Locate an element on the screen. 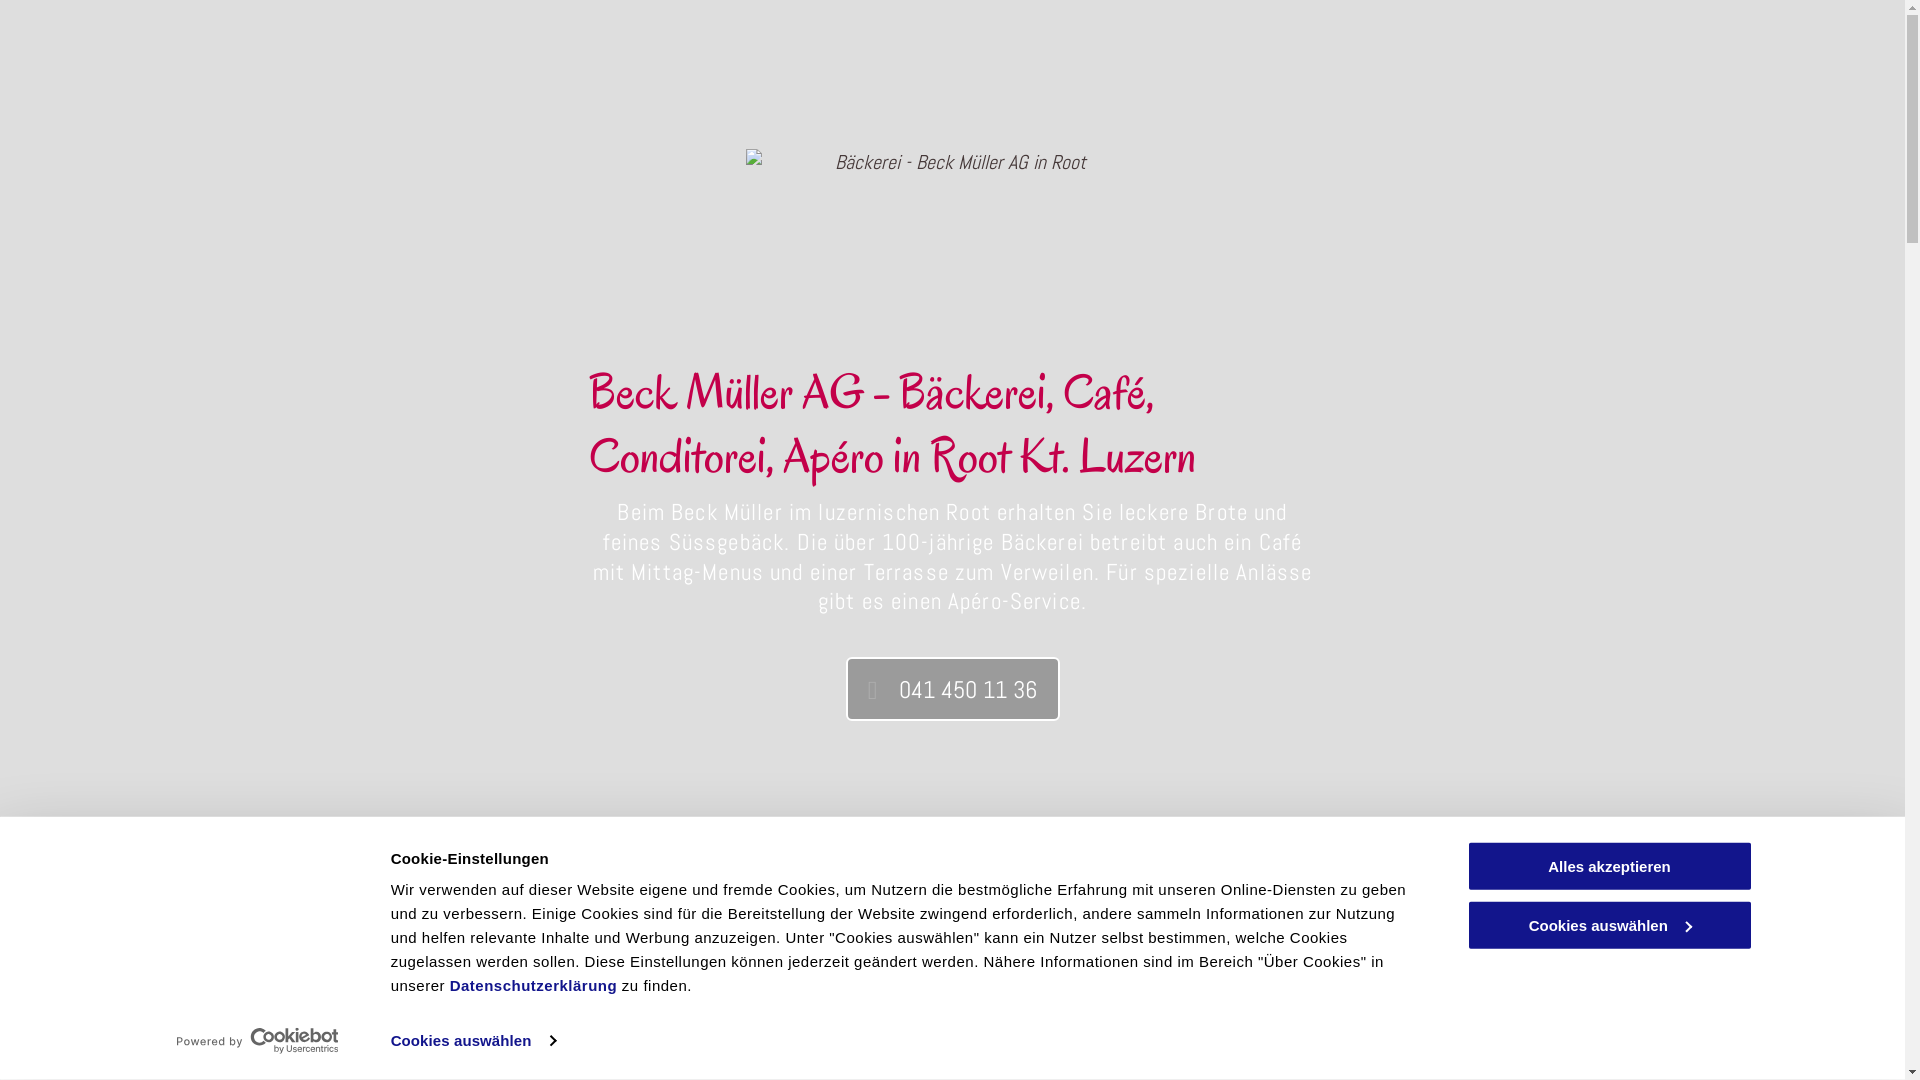 This screenshot has width=1920, height=1080. Alles akzeptieren is located at coordinates (1609, 866).